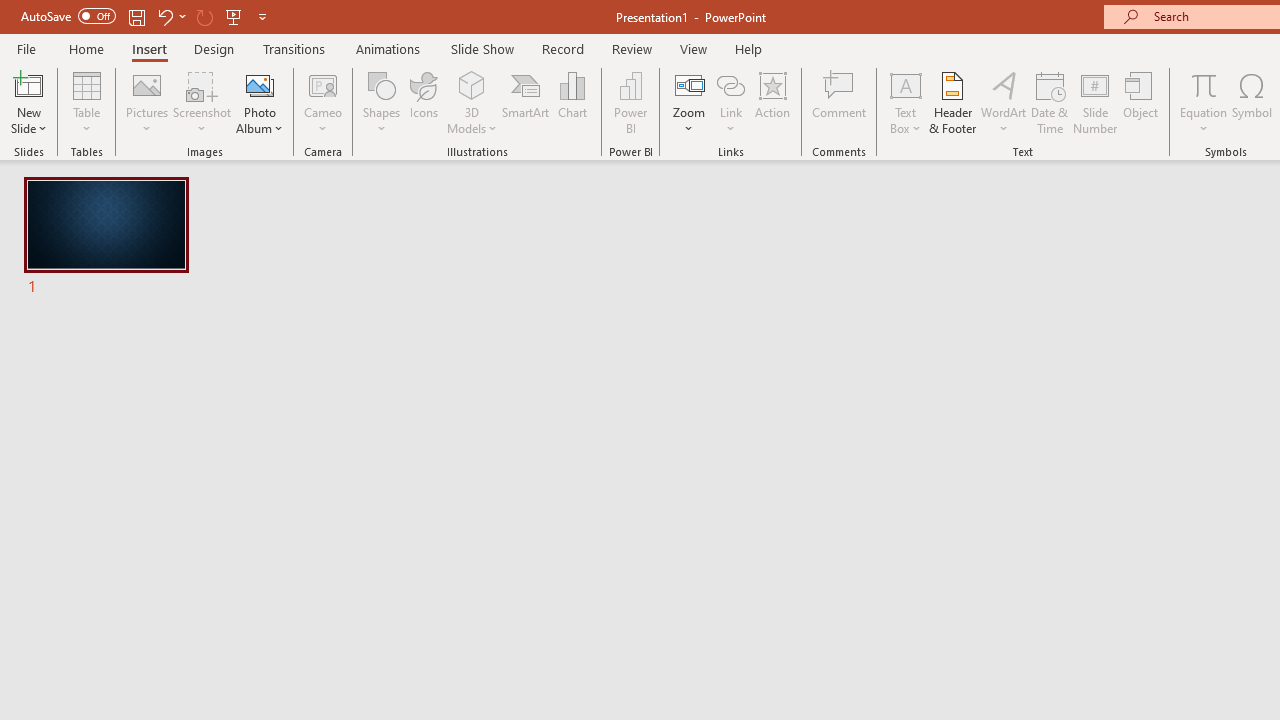 The height and width of the screenshot is (720, 1280). Describe the element at coordinates (905, 84) in the screenshot. I see `Draw Horizontal Text Box` at that location.